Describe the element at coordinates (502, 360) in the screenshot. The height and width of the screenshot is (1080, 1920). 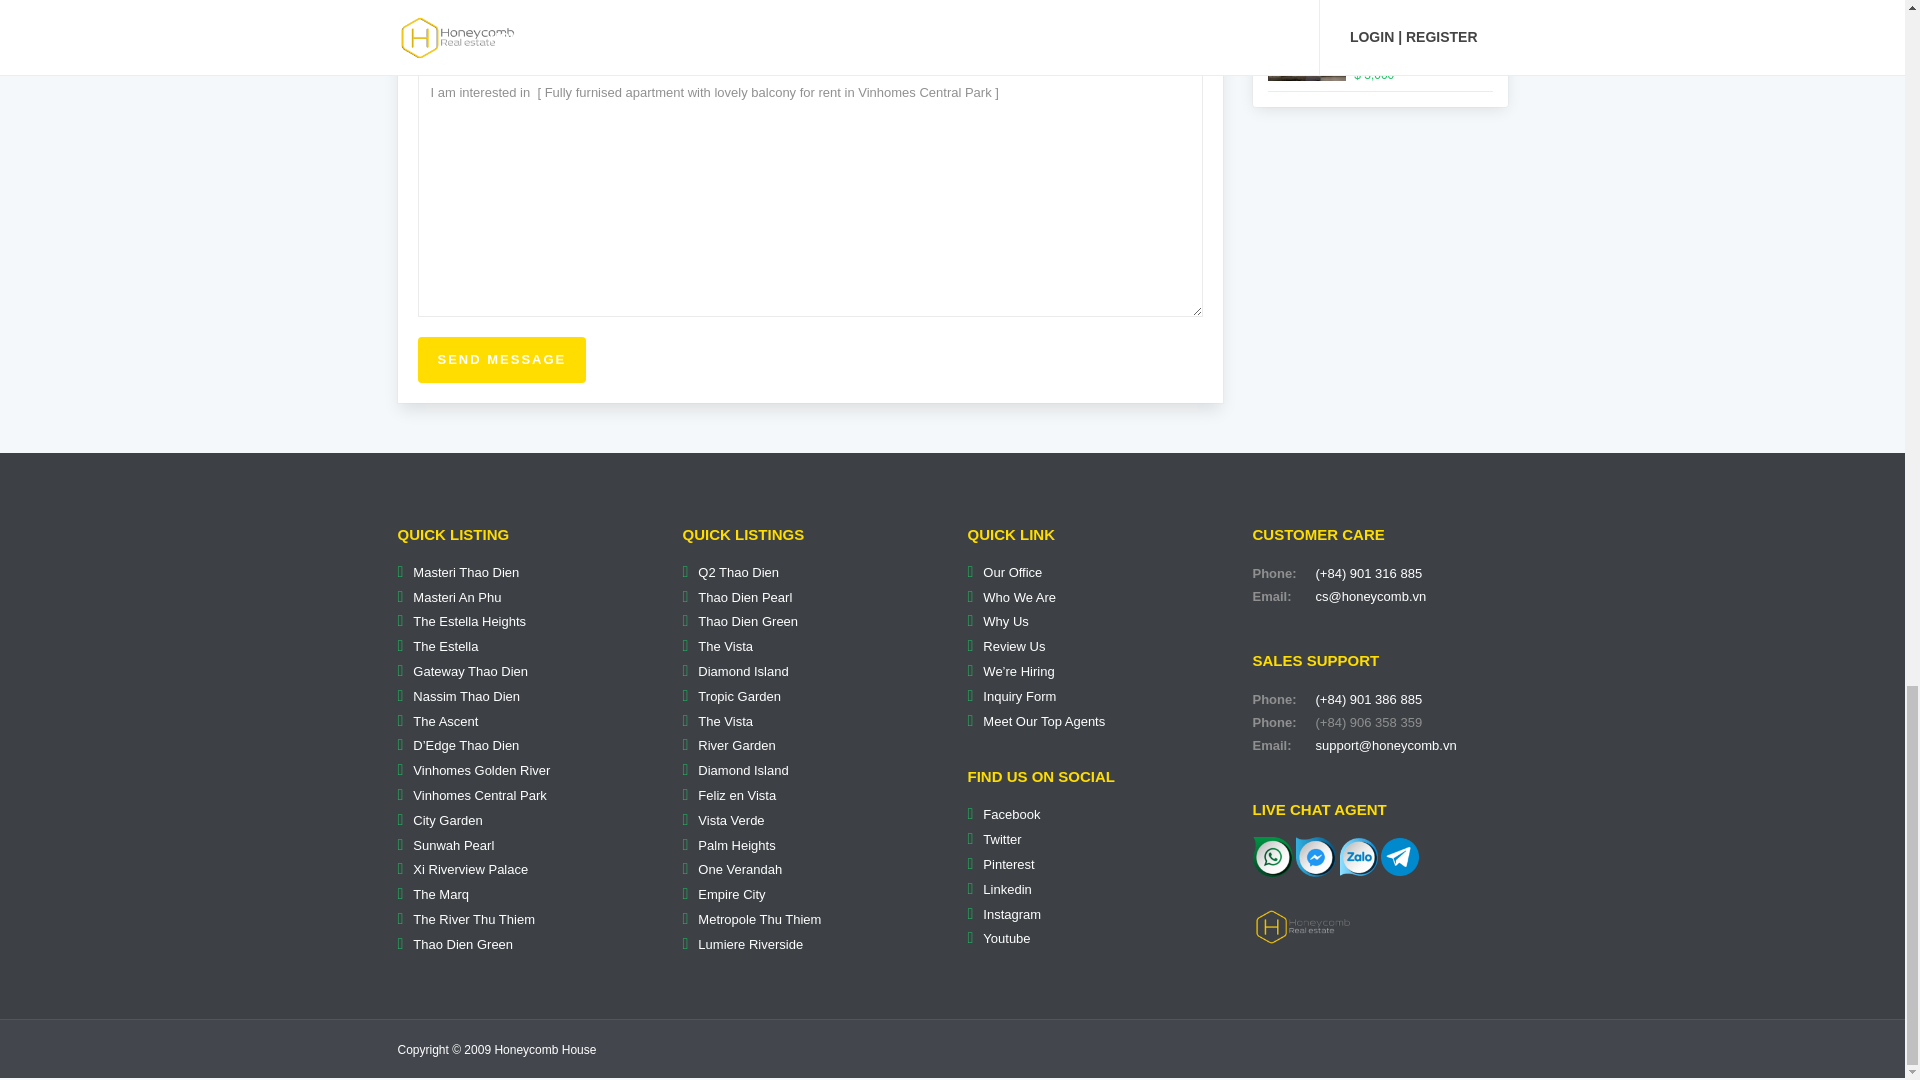
I see `Send Message` at that location.